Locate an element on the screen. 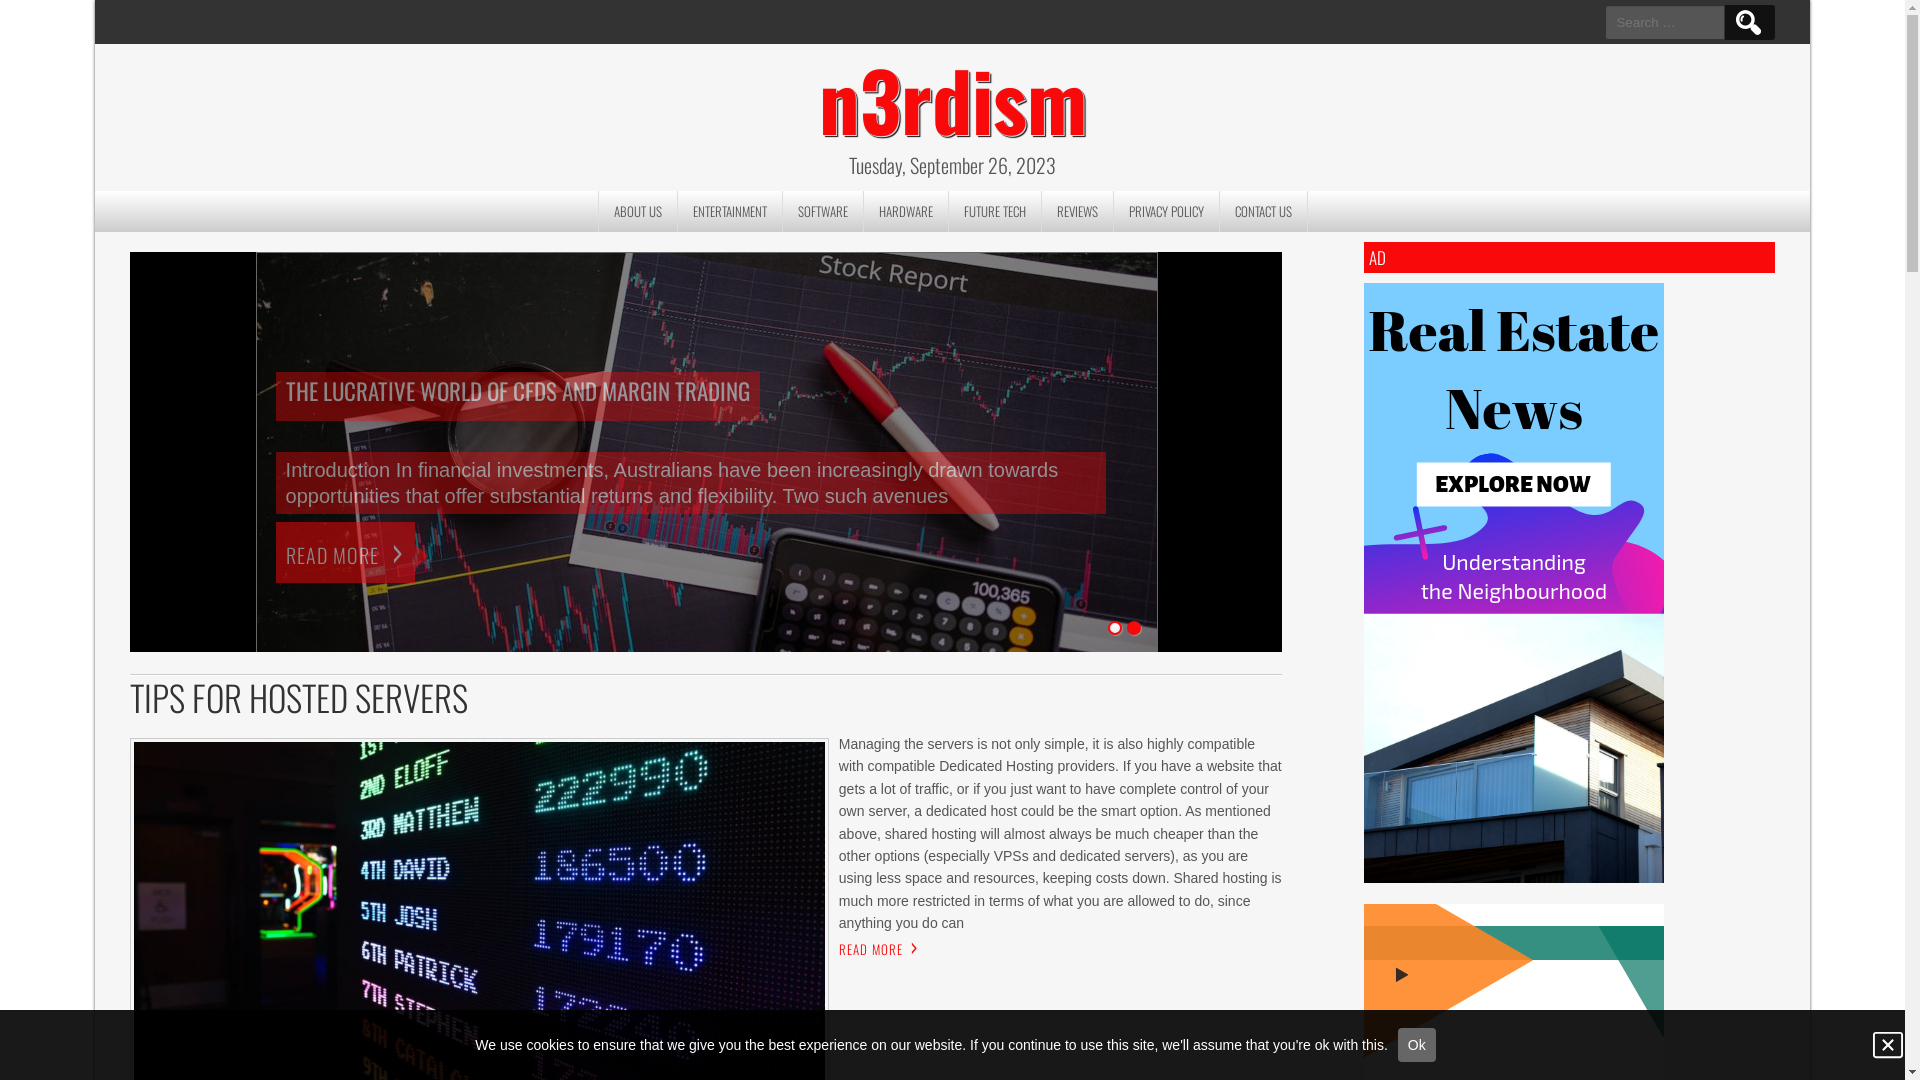 The image size is (1920, 1080). READ MORE is located at coordinates (346, 552).